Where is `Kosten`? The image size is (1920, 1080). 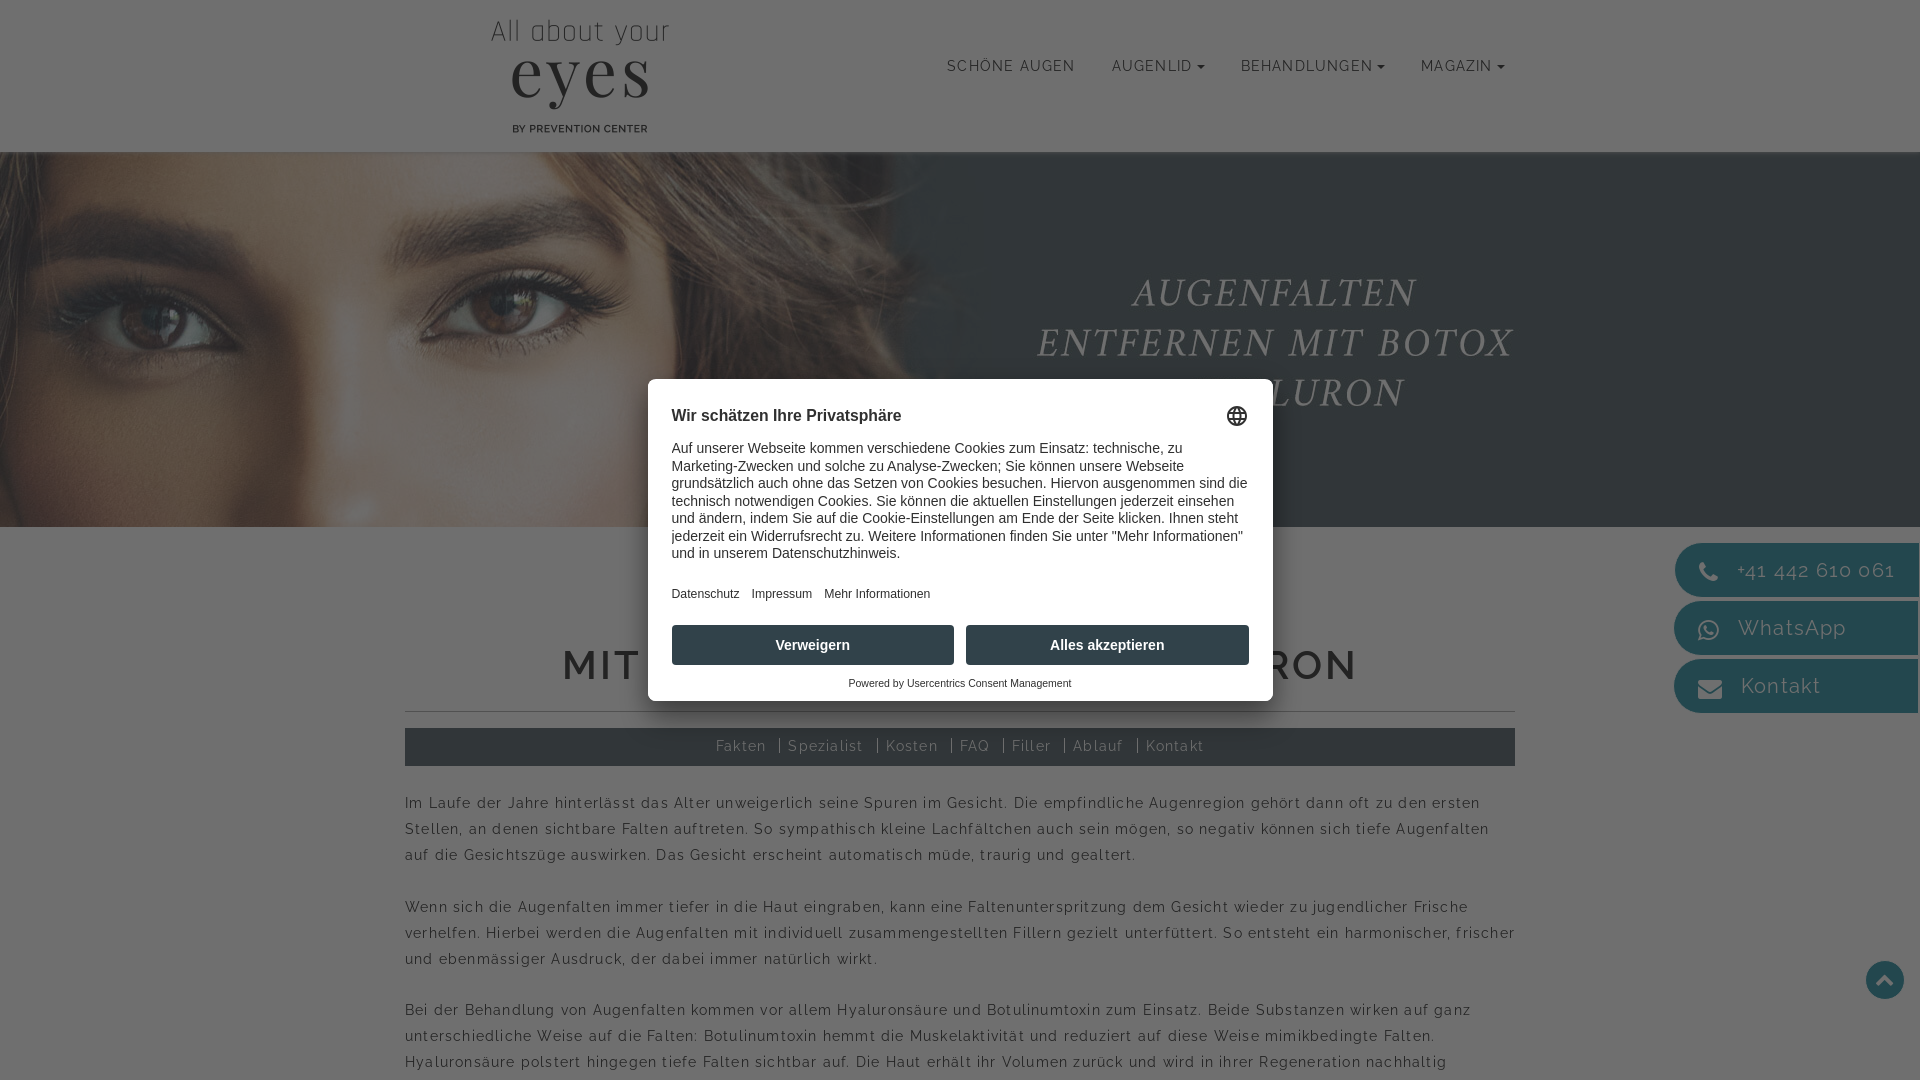 Kosten is located at coordinates (912, 746).